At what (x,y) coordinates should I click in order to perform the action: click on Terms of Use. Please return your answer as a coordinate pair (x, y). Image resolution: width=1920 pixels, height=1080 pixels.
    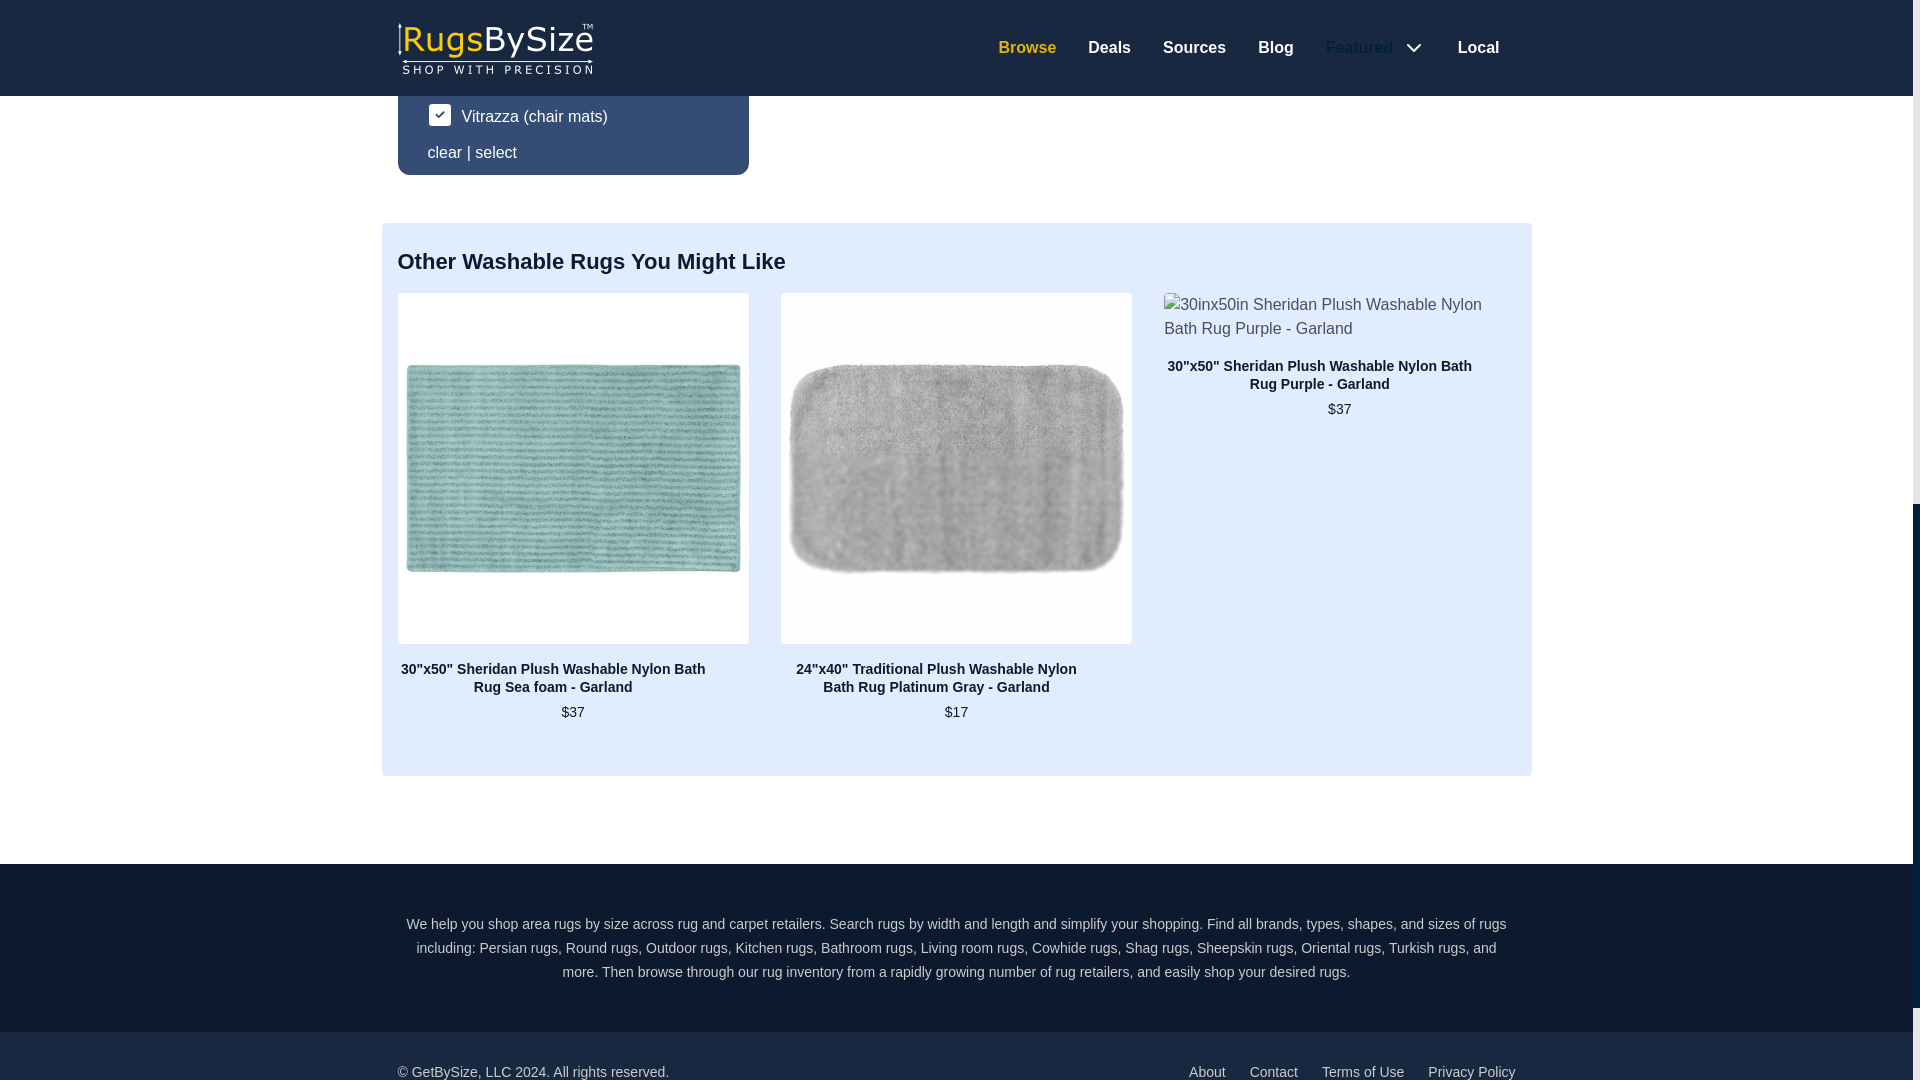
    Looking at the image, I should click on (1362, 1072).